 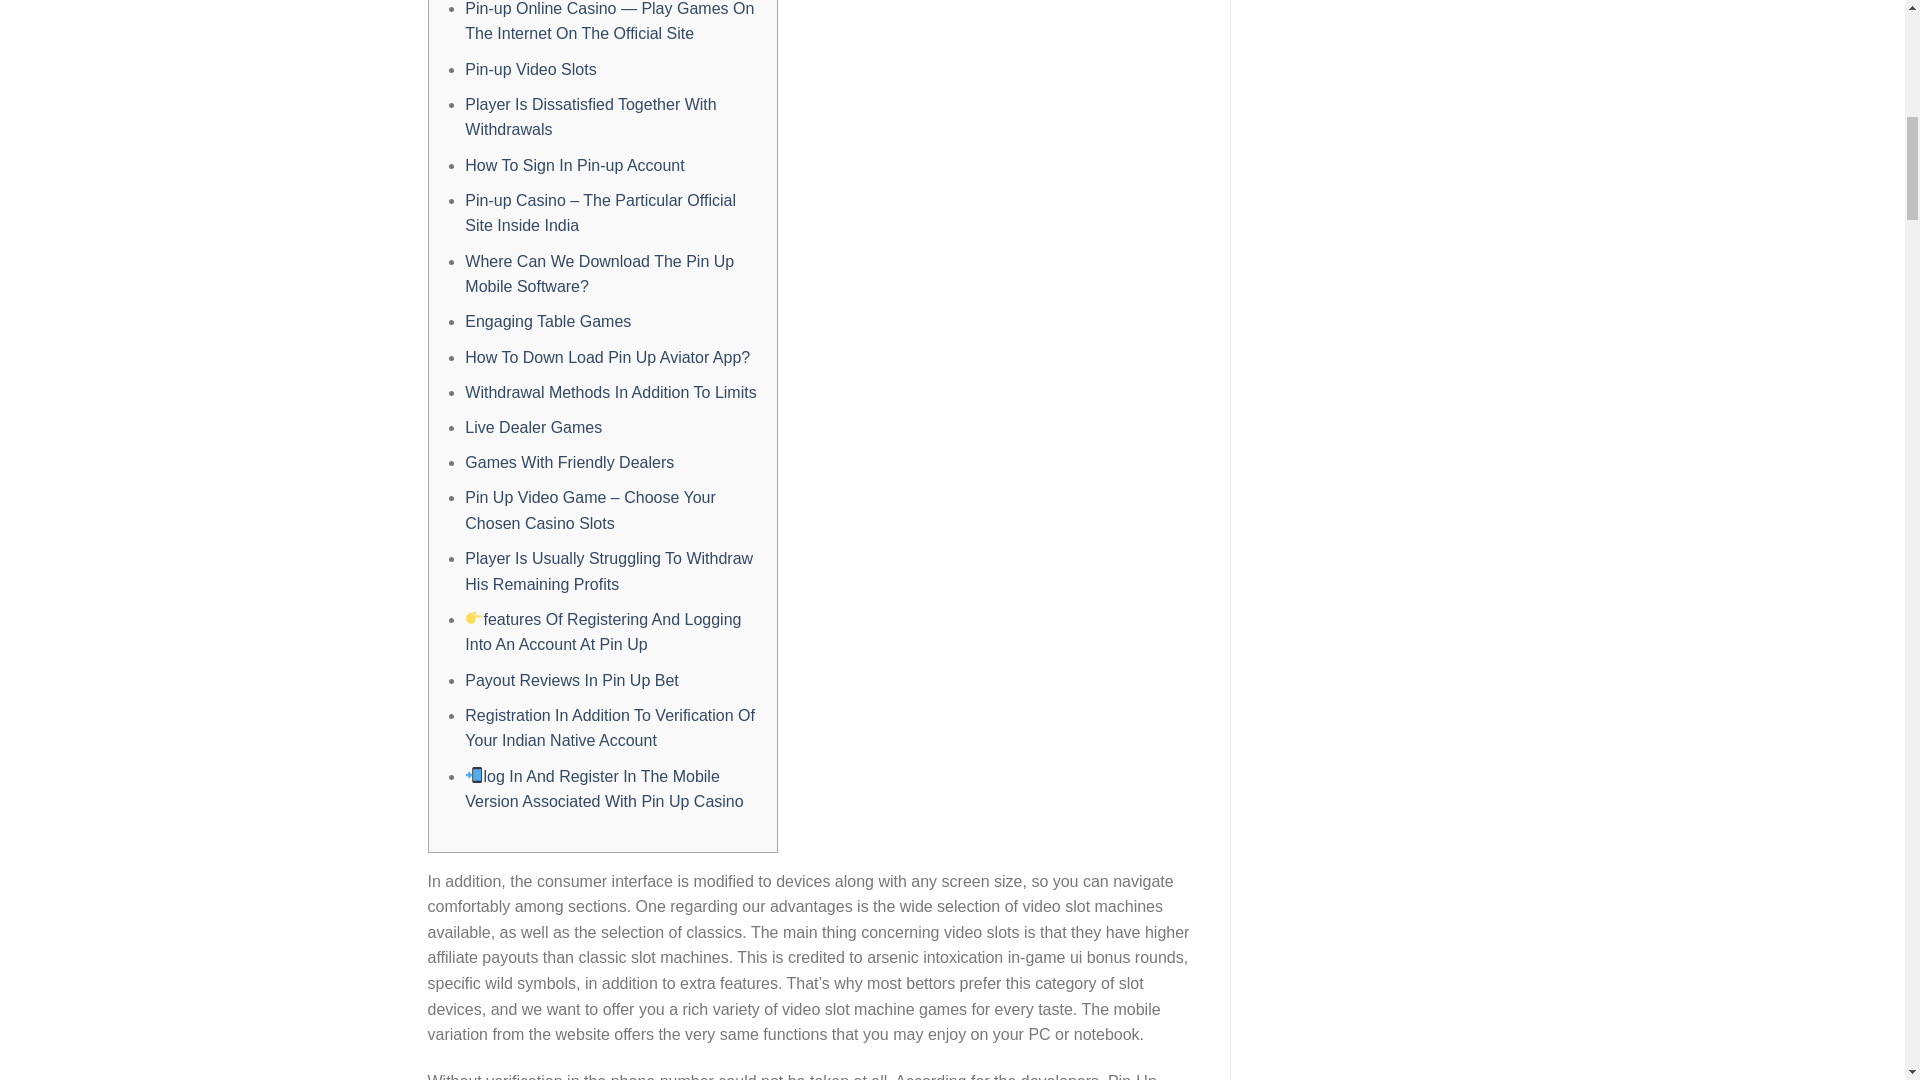 I want to click on How To Sign In Pin-up Account, so click(x=574, y=164).